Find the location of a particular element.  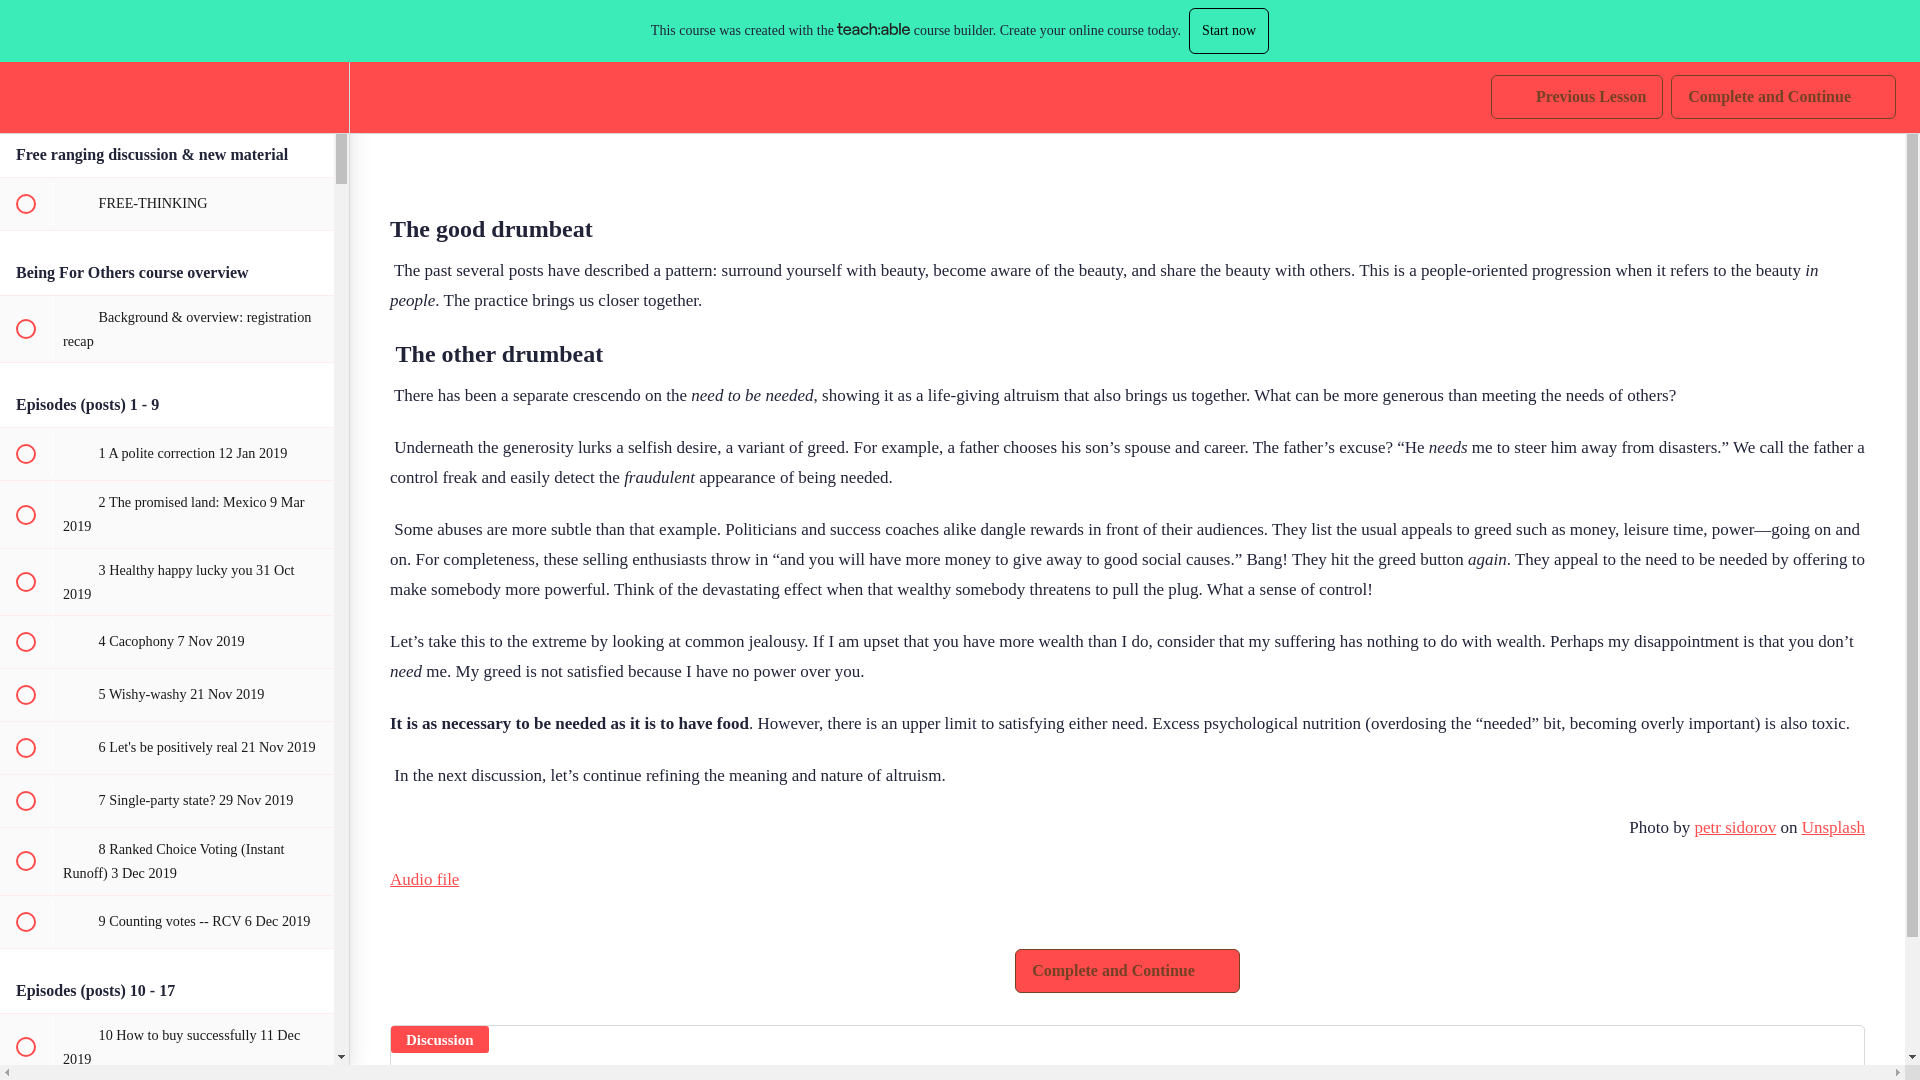

  3 Healthy happy lucky you 31 Oct 2019 is located at coordinates (322, 34).